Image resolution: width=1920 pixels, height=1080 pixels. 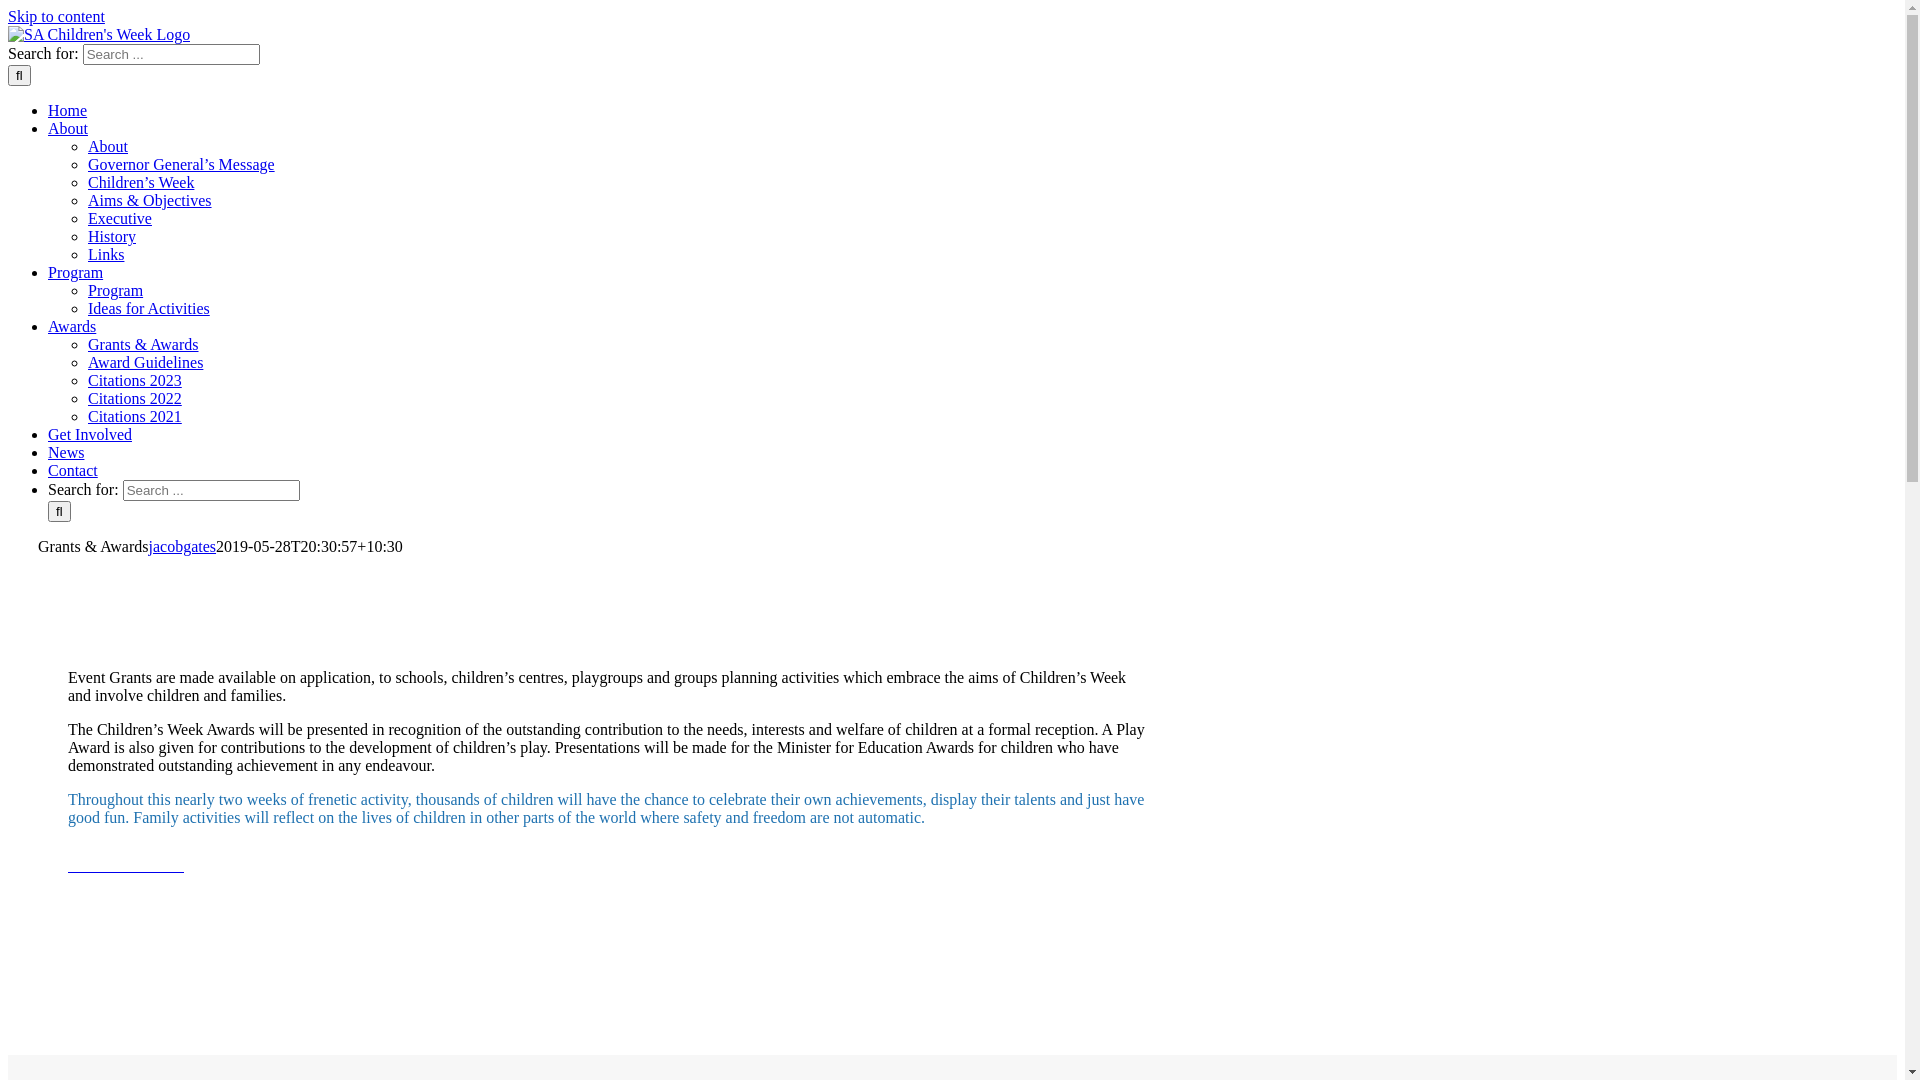 I want to click on Home, so click(x=68, y=110).